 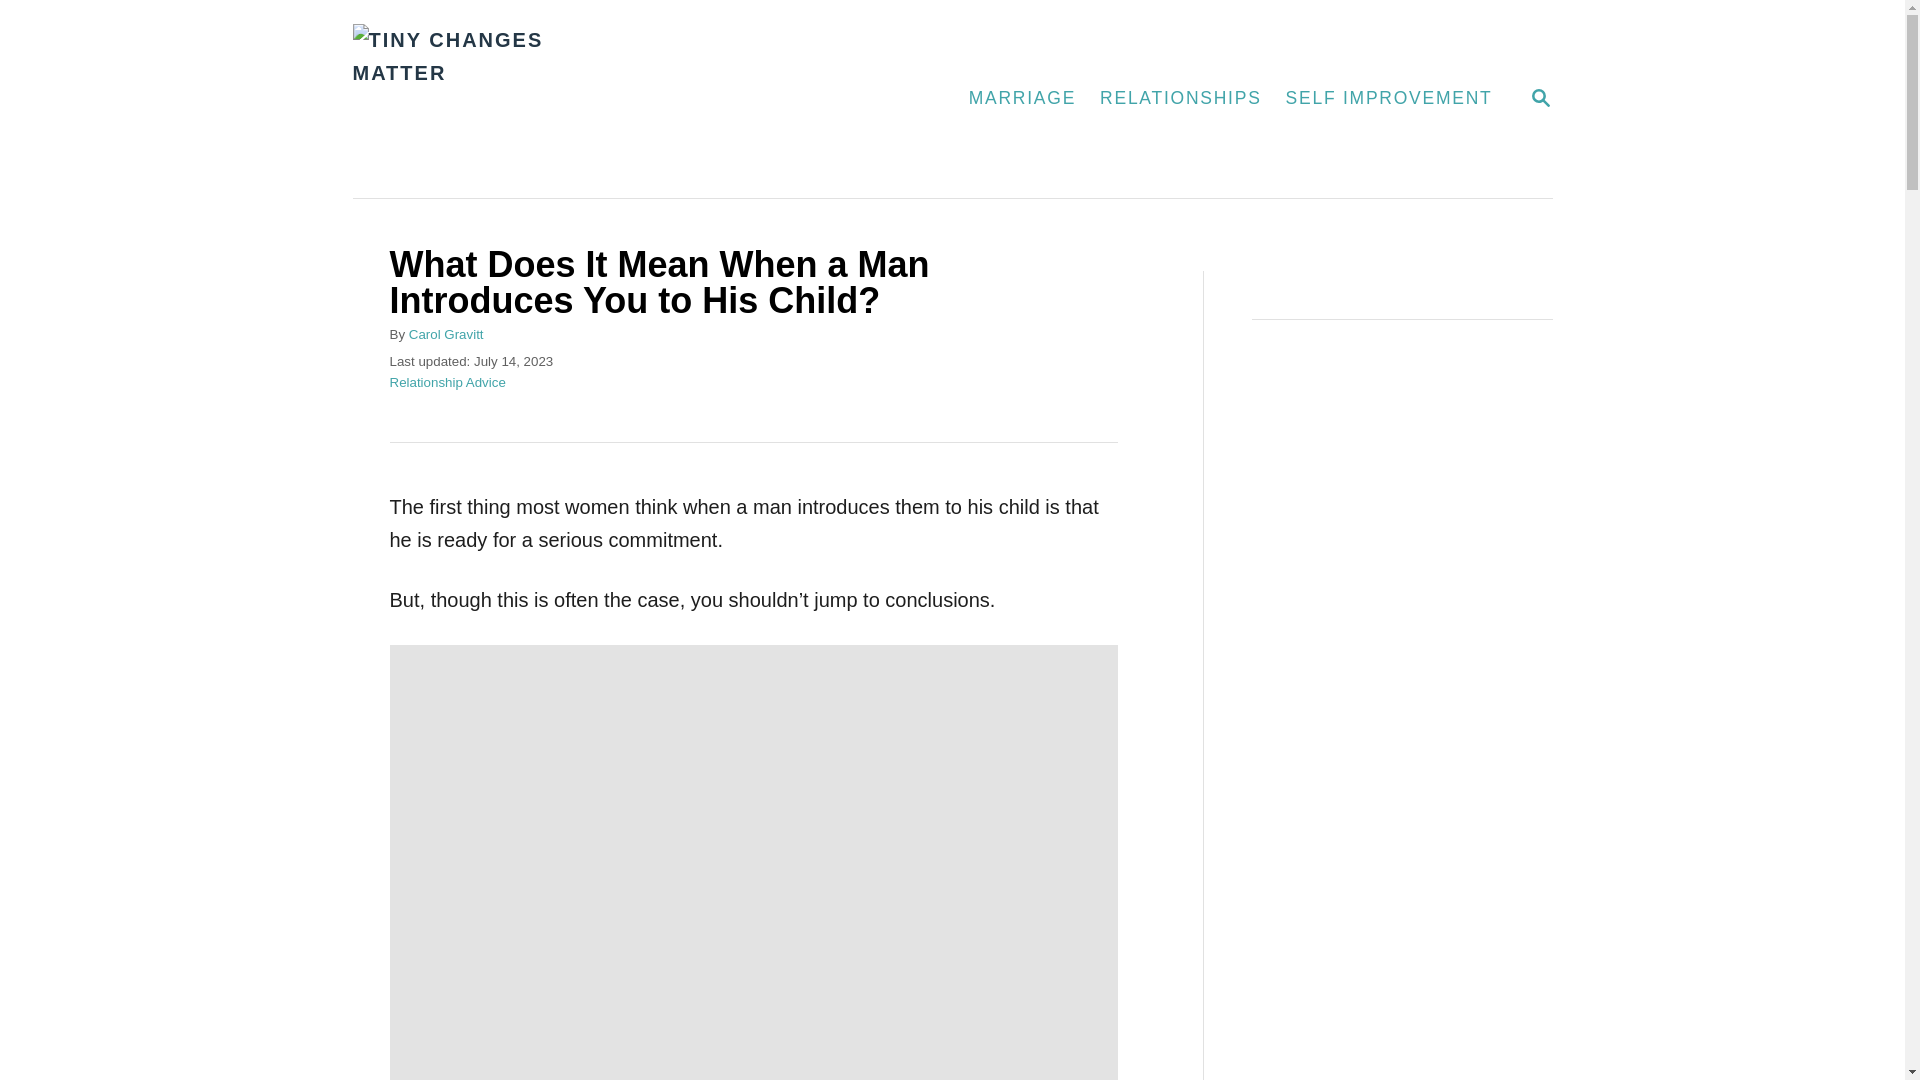 I want to click on MARRIAGE, so click(x=1390, y=98).